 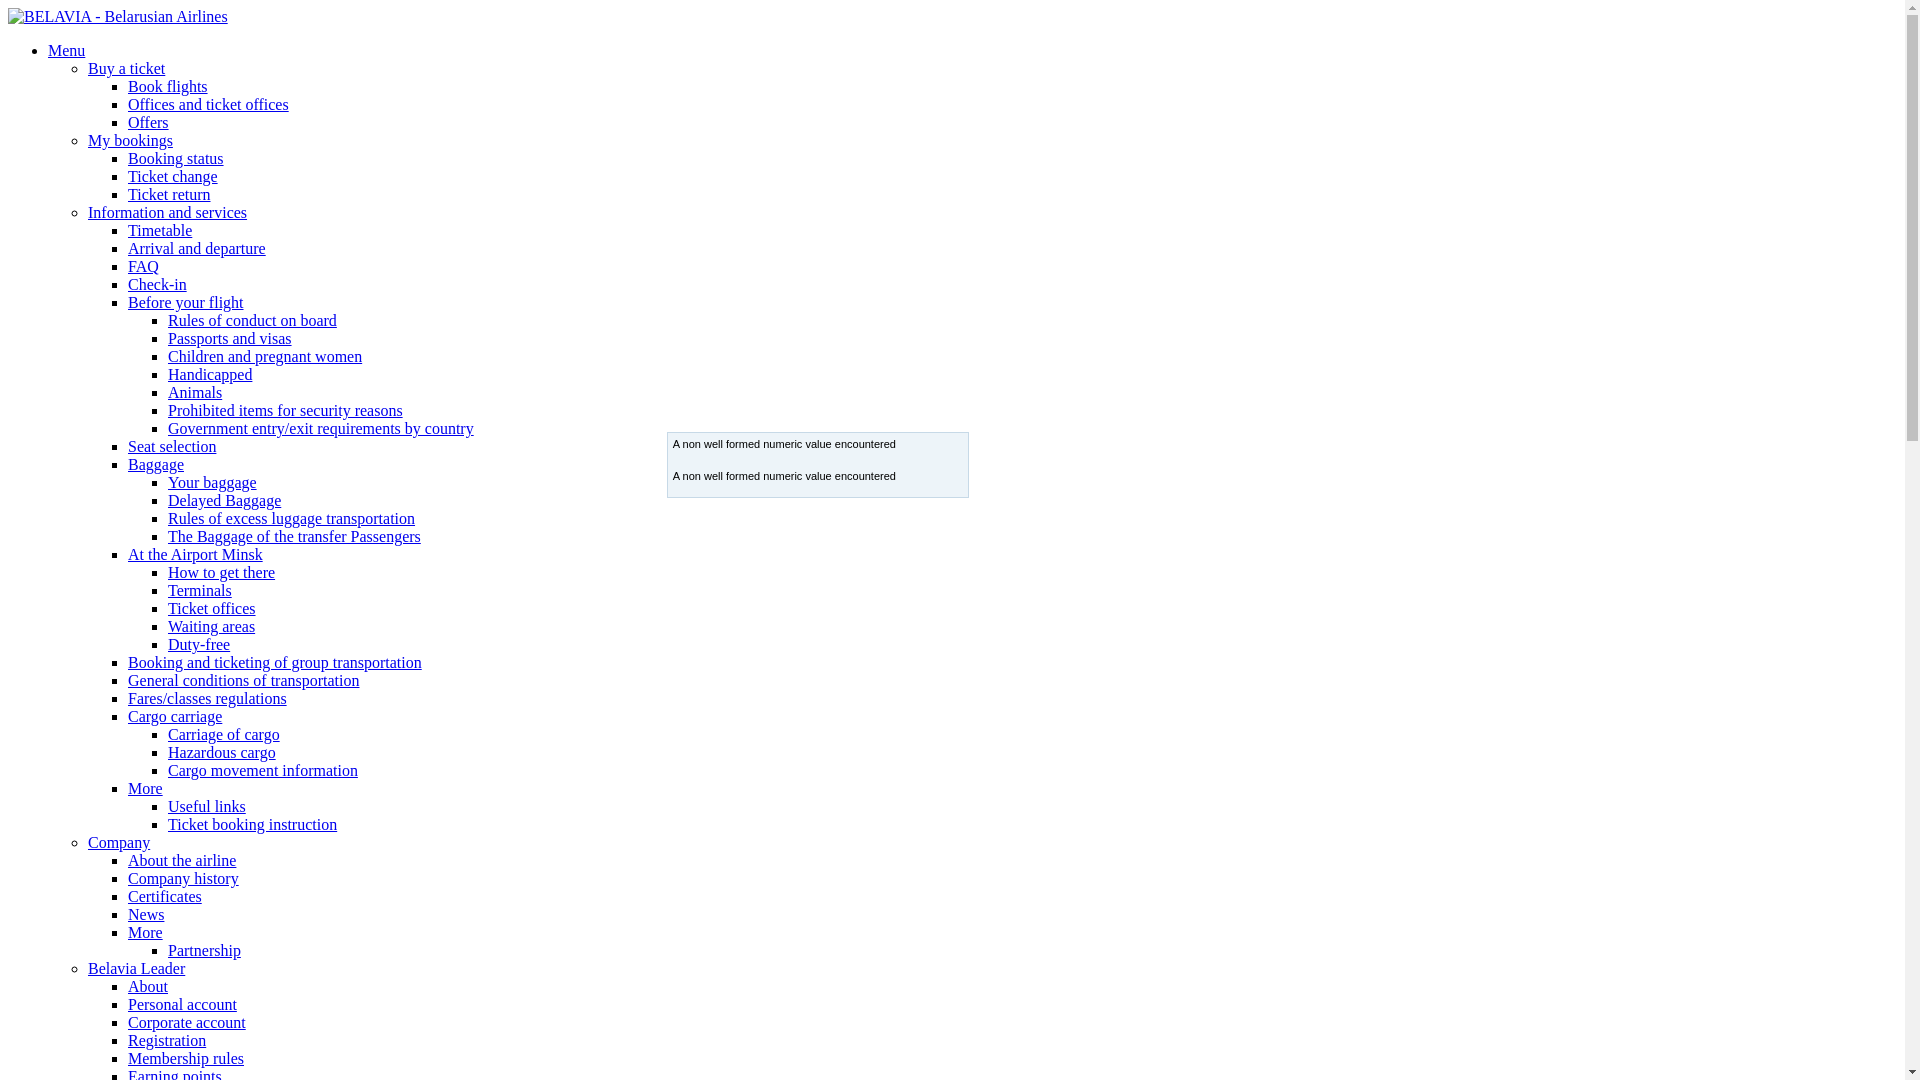 What do you see at coordinates (230, 338) in the screenshot?
I see `Passports and visas` at bounding box center [230, 338].